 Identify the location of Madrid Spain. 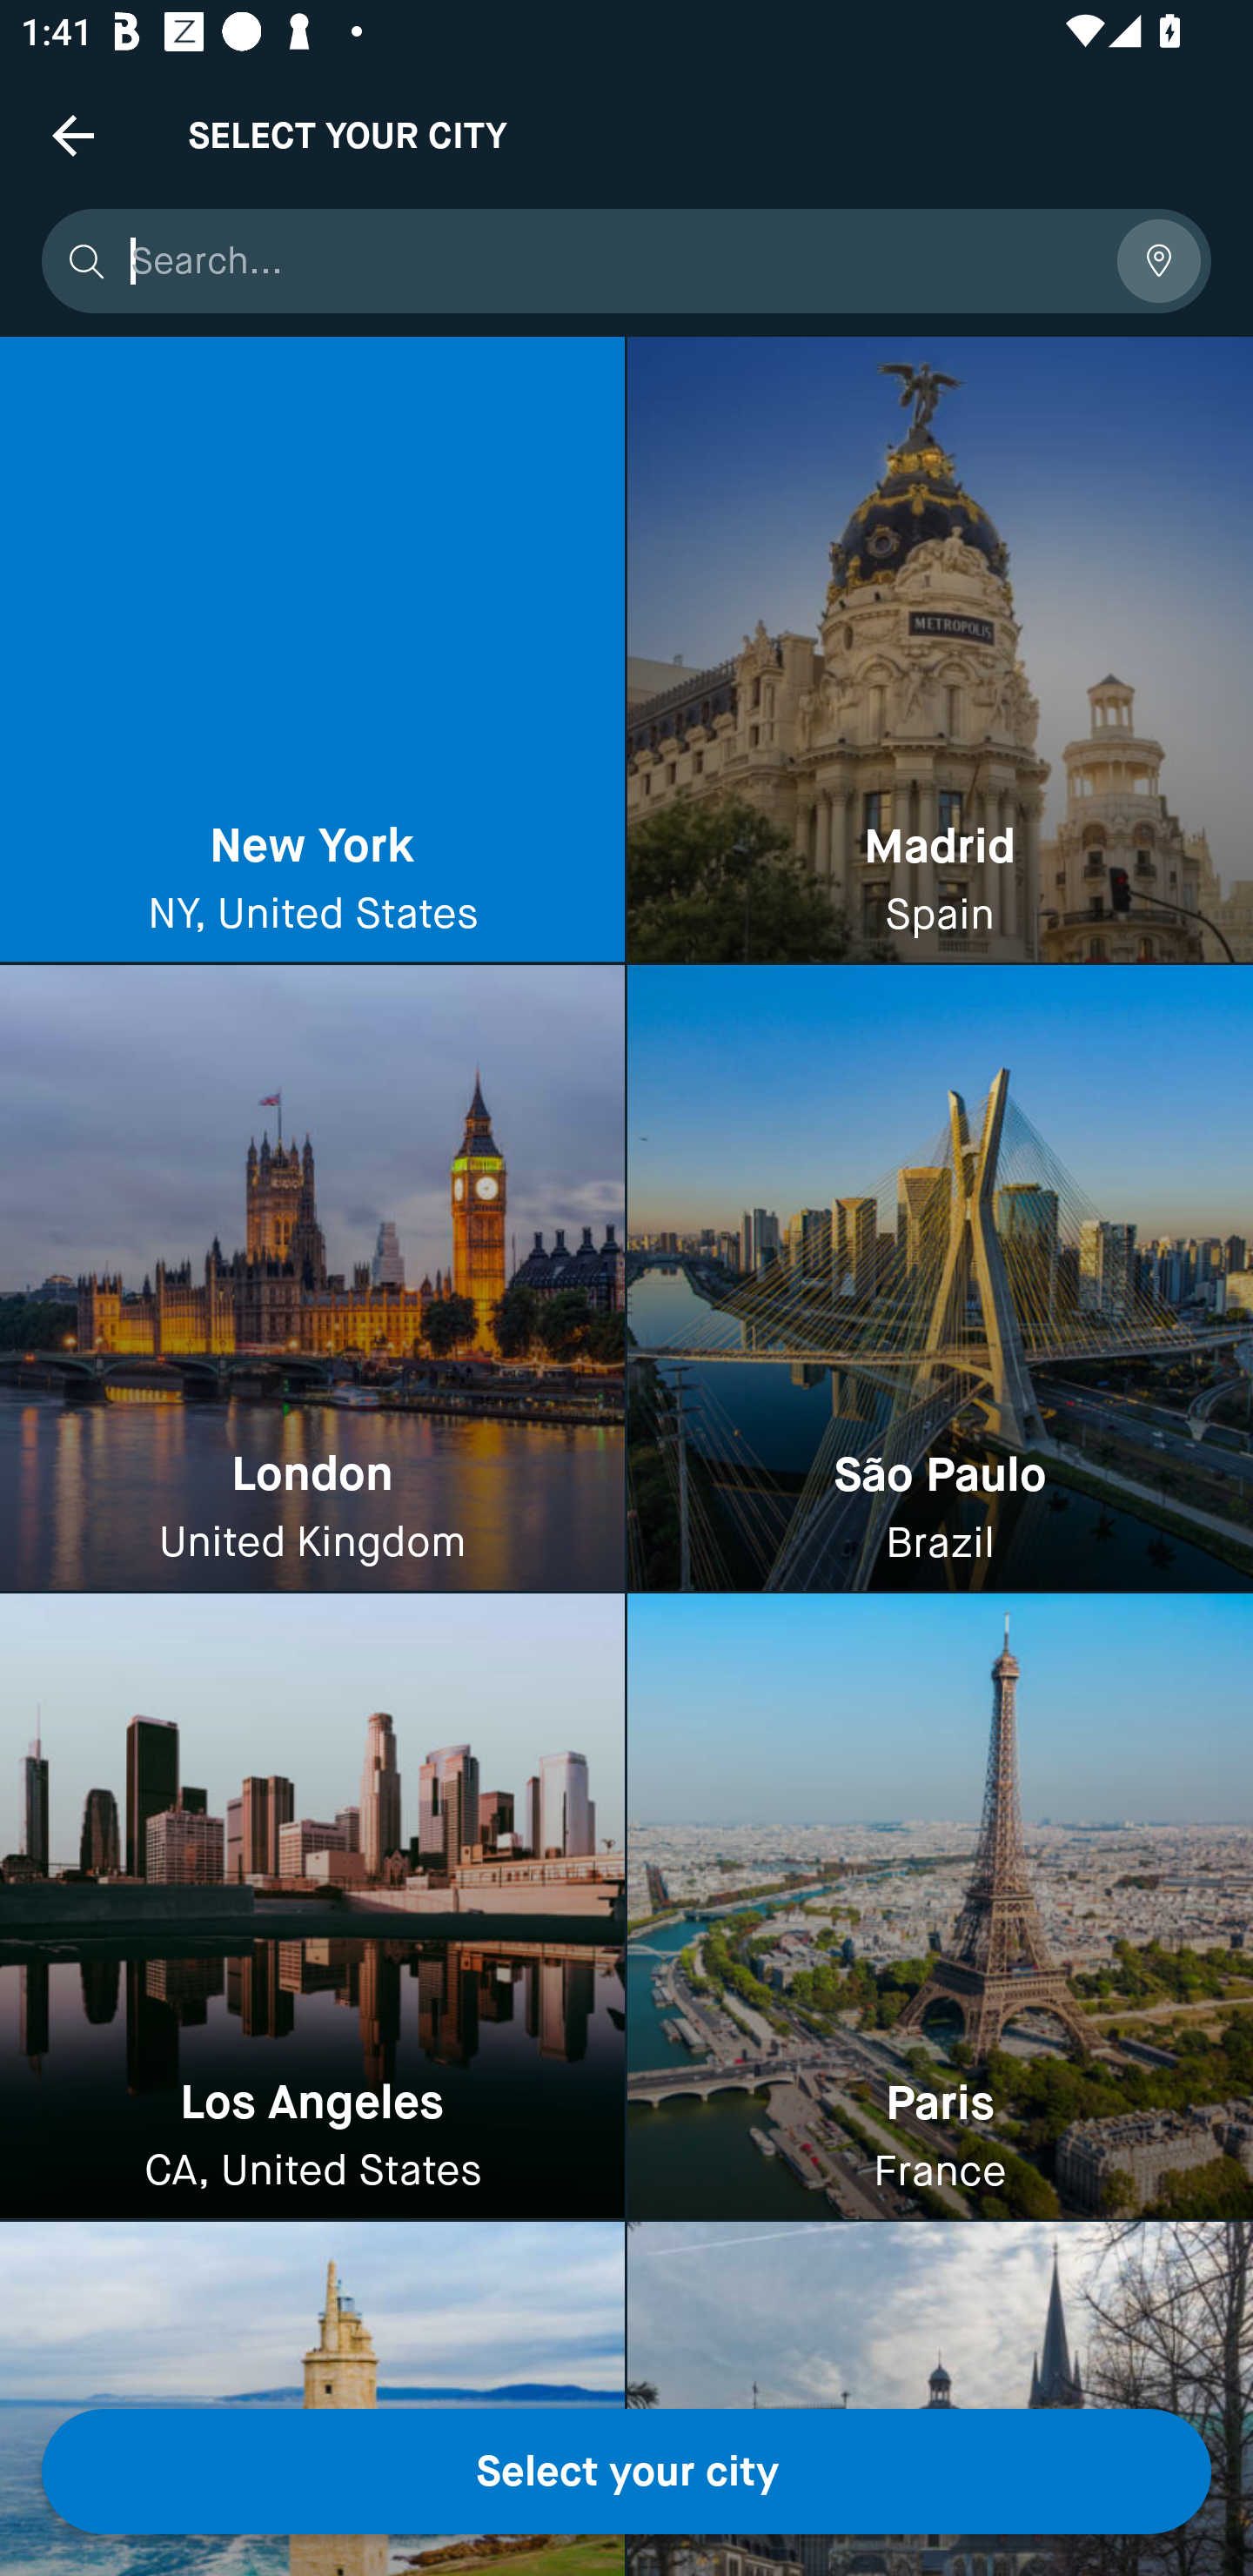
(940, 650).